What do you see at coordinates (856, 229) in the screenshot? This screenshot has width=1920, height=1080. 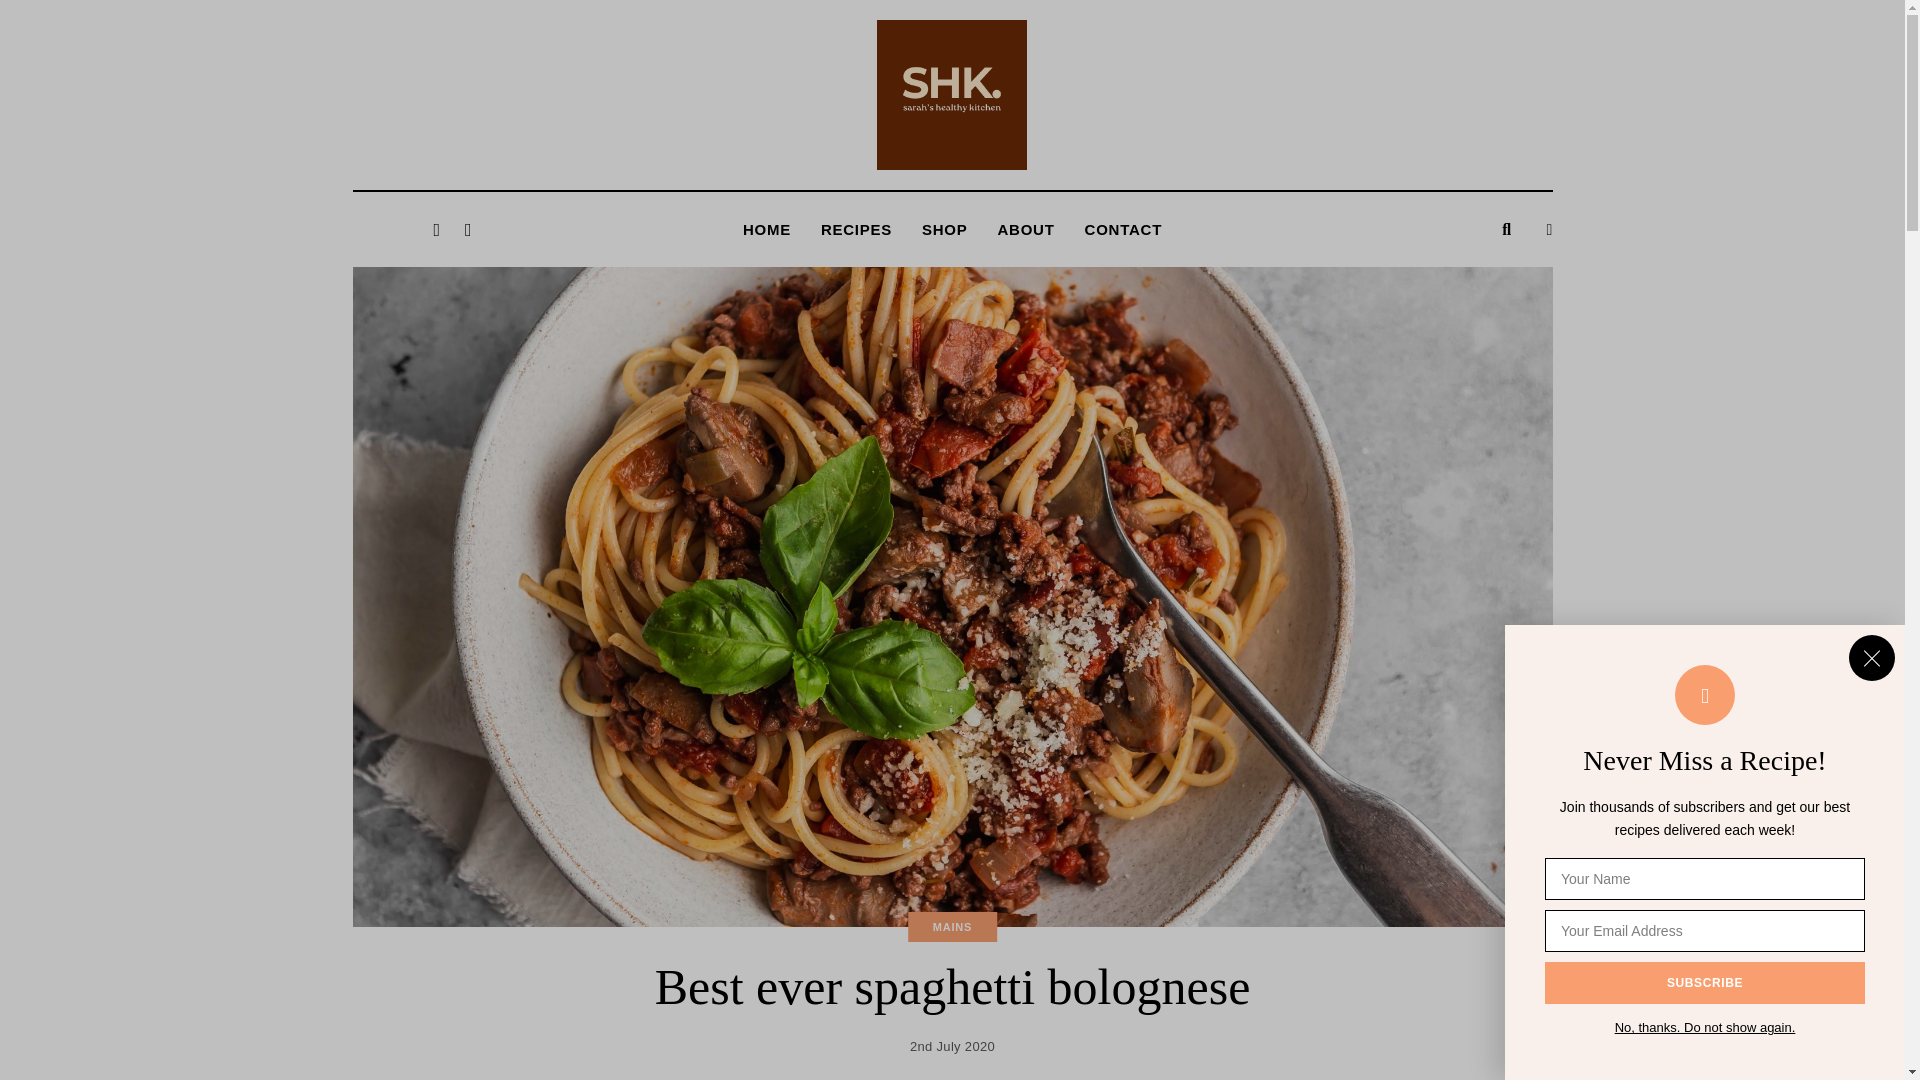 I see `RECIPES` at bounding box center [856, 229].